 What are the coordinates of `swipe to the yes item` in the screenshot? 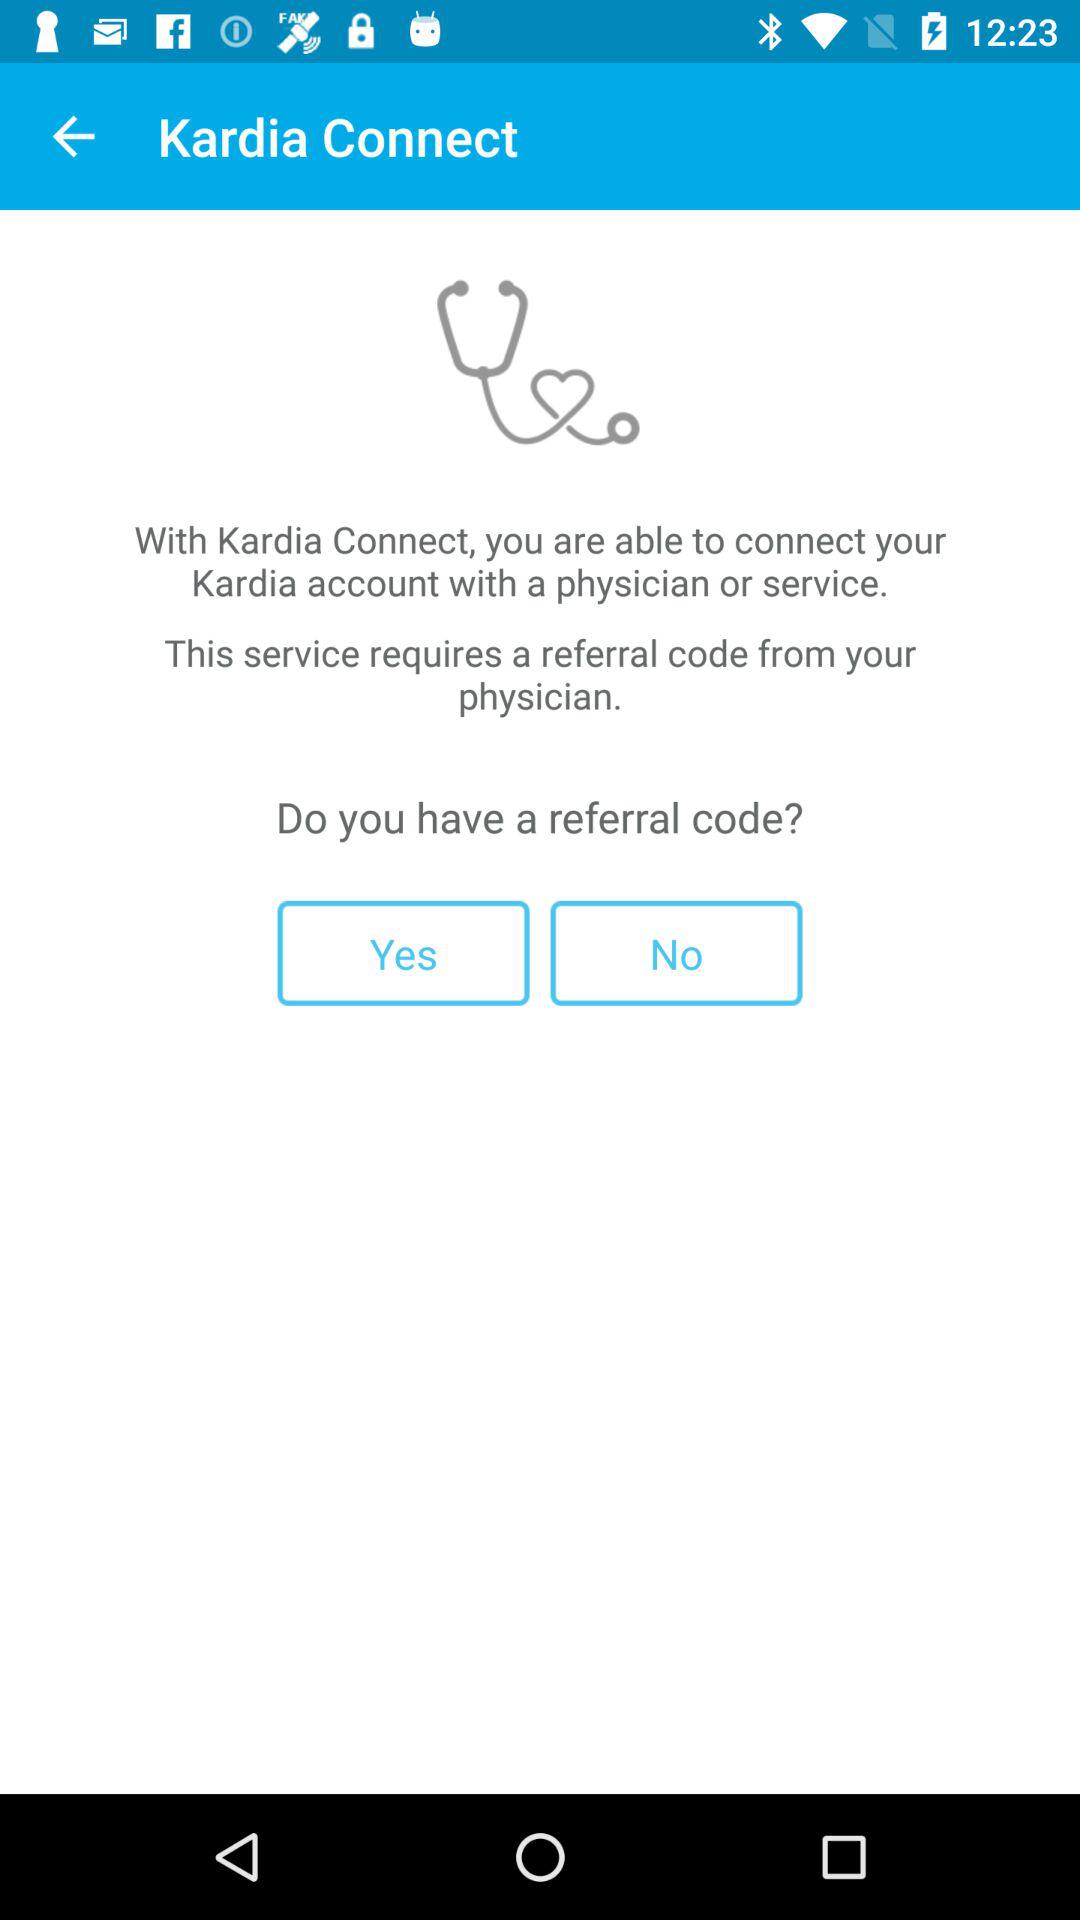 It's located at (403, 952).